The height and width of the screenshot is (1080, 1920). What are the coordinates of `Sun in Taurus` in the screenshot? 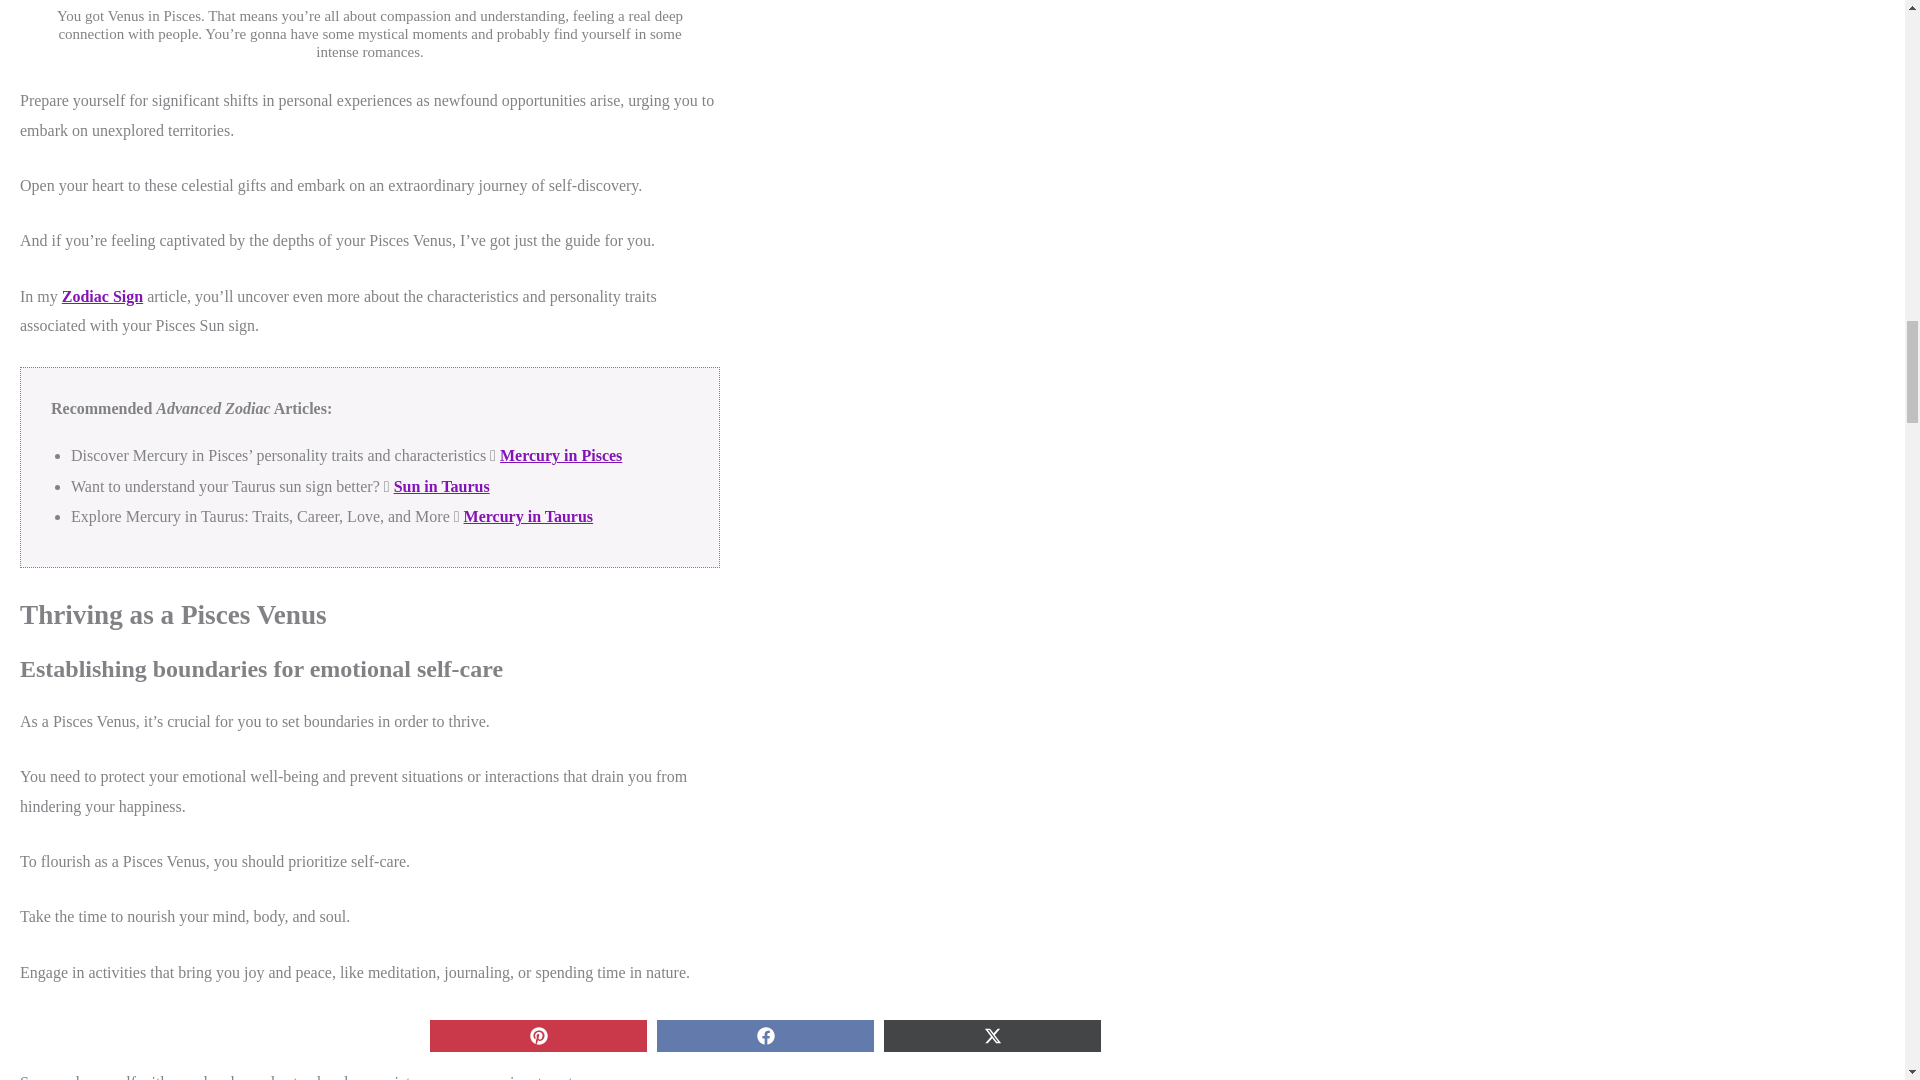 It's located at (441, 486).